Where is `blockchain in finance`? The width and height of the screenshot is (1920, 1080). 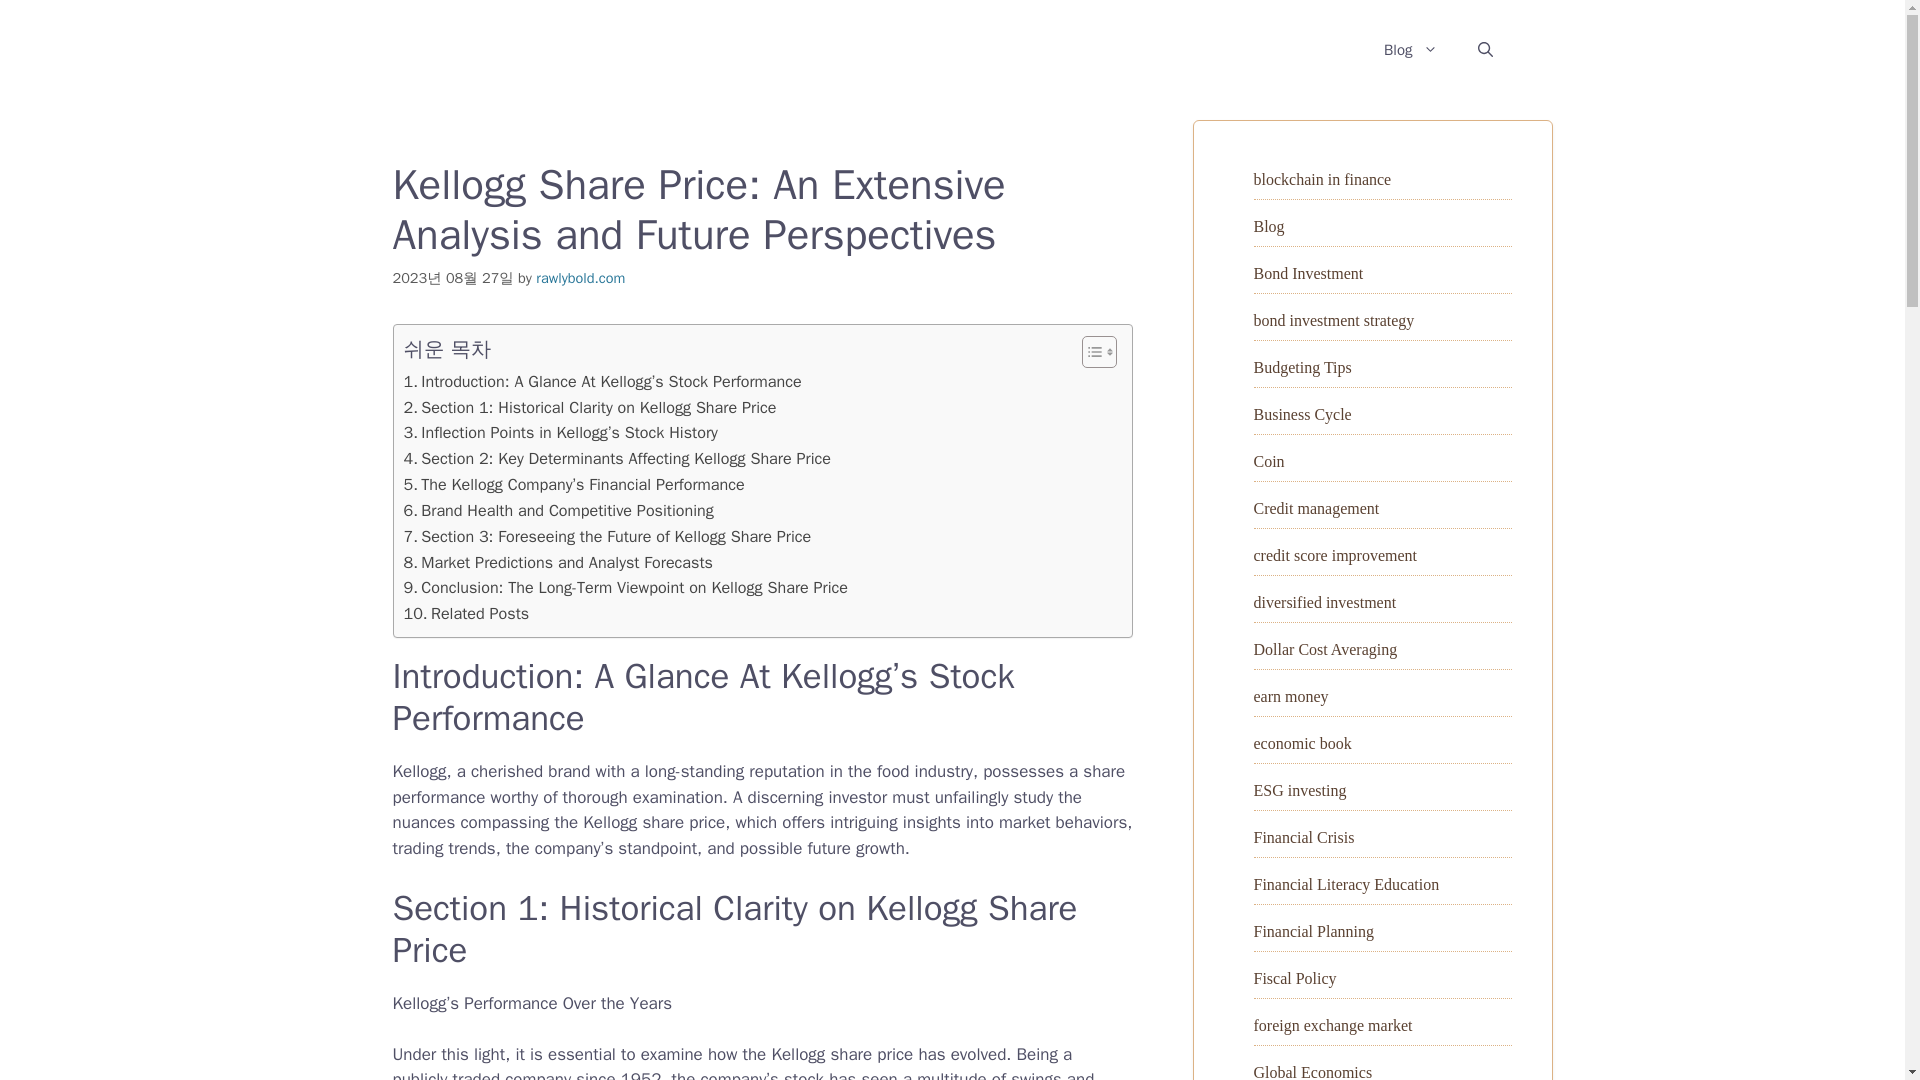 blockchain in finance is located at coordinates (1322, 178).